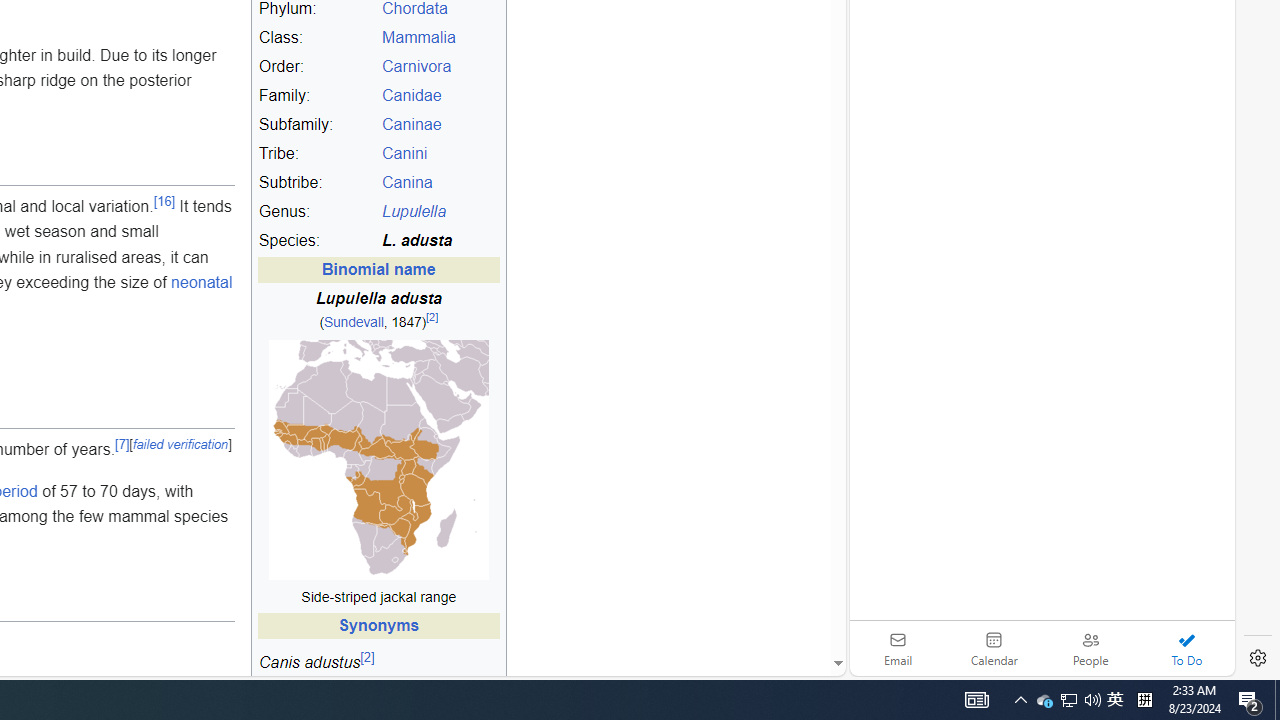  What do you see at coordinates (440, 125) in the screenshot?
I see `Caninae` at bounding box center [440, 125].